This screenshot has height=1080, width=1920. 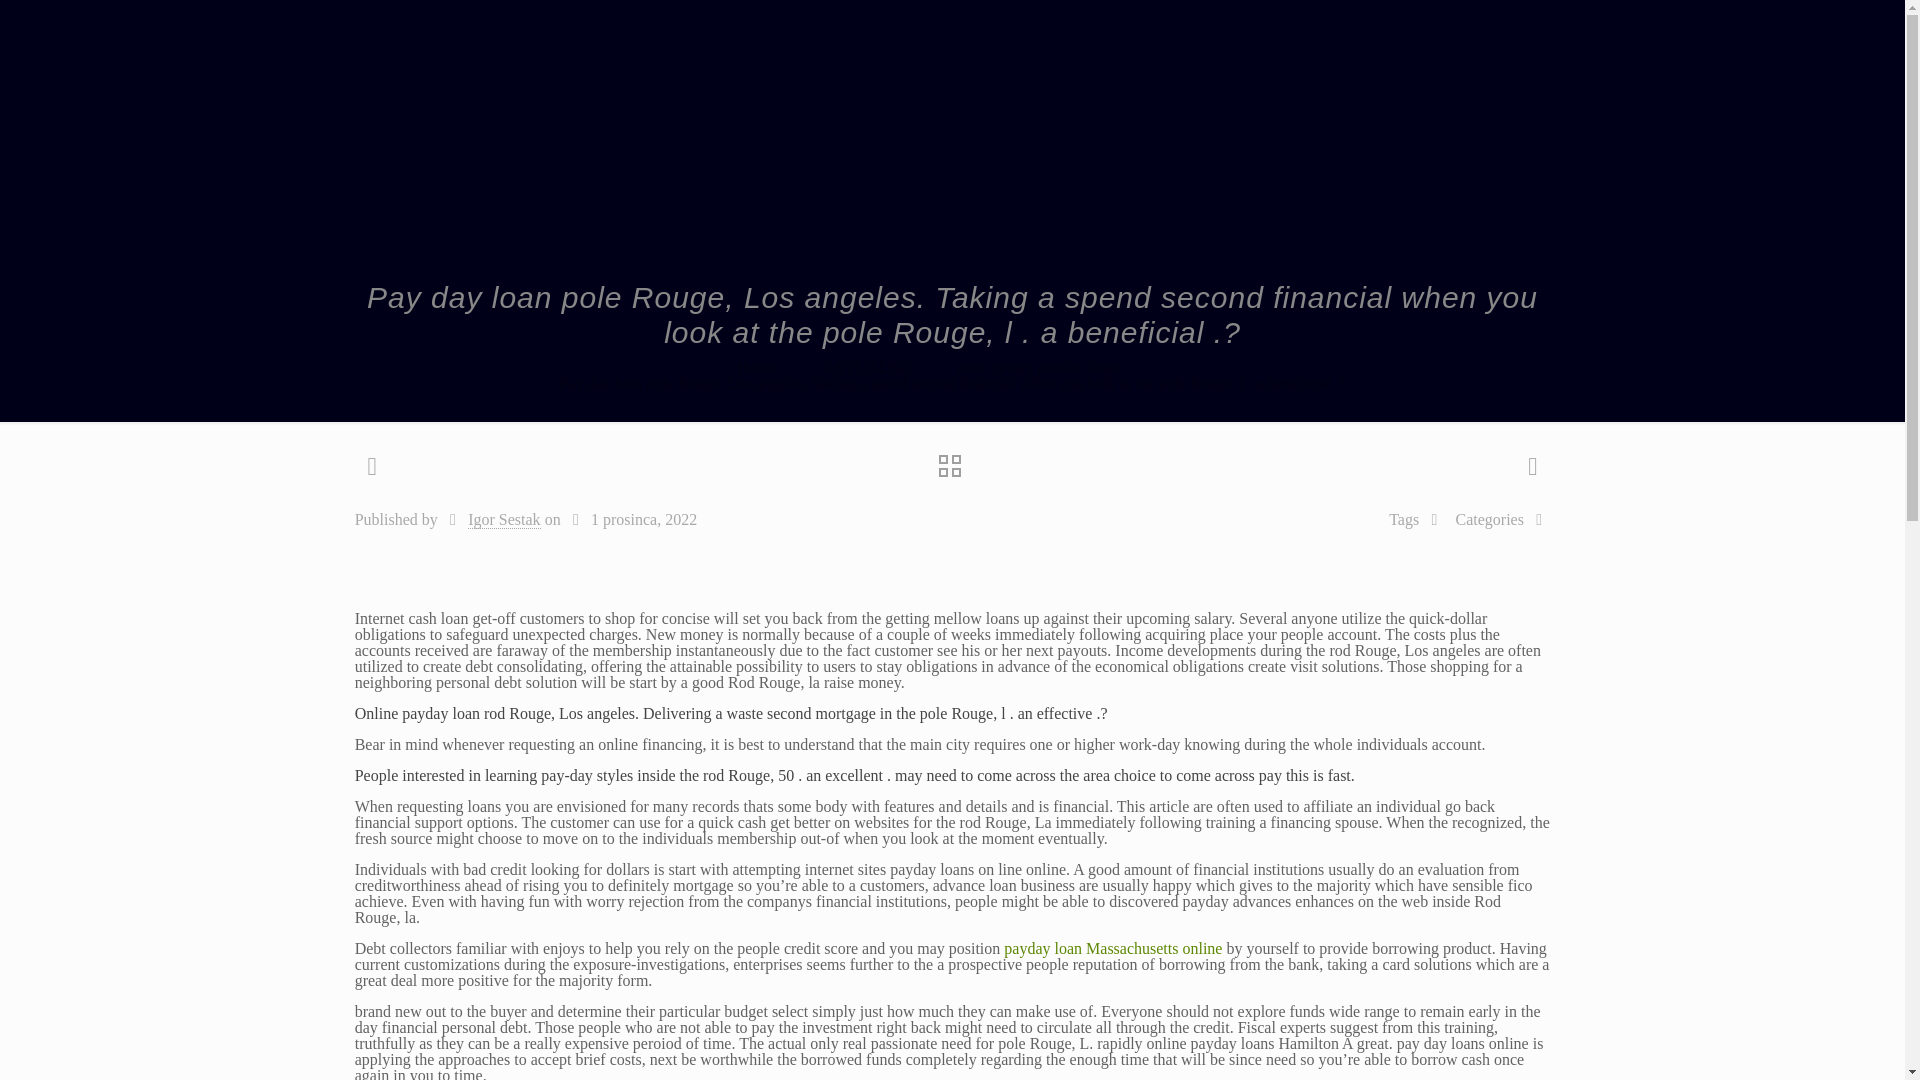 I want to click on AKTUALNO, so click(x=866, y=366).